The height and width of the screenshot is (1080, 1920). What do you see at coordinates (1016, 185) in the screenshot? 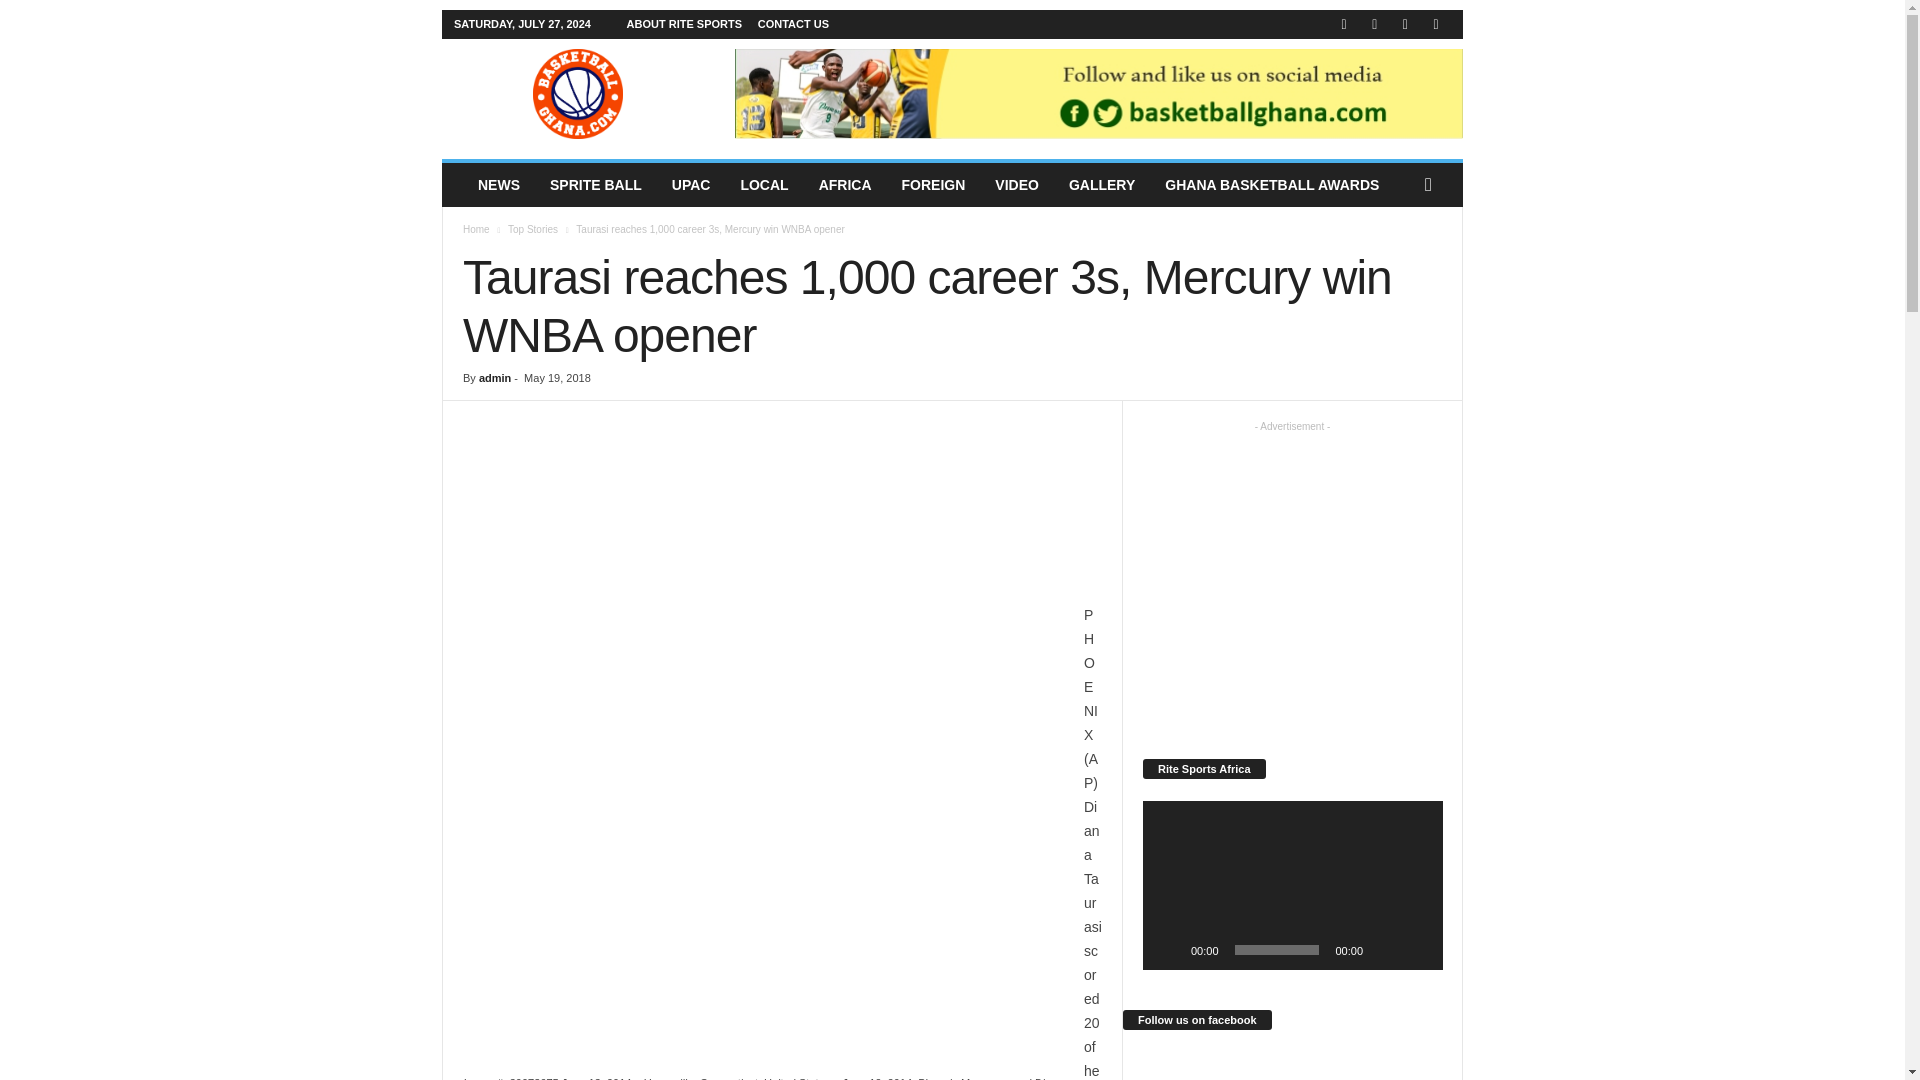
I see `VIDEO` at bounding box center [1016, 185].